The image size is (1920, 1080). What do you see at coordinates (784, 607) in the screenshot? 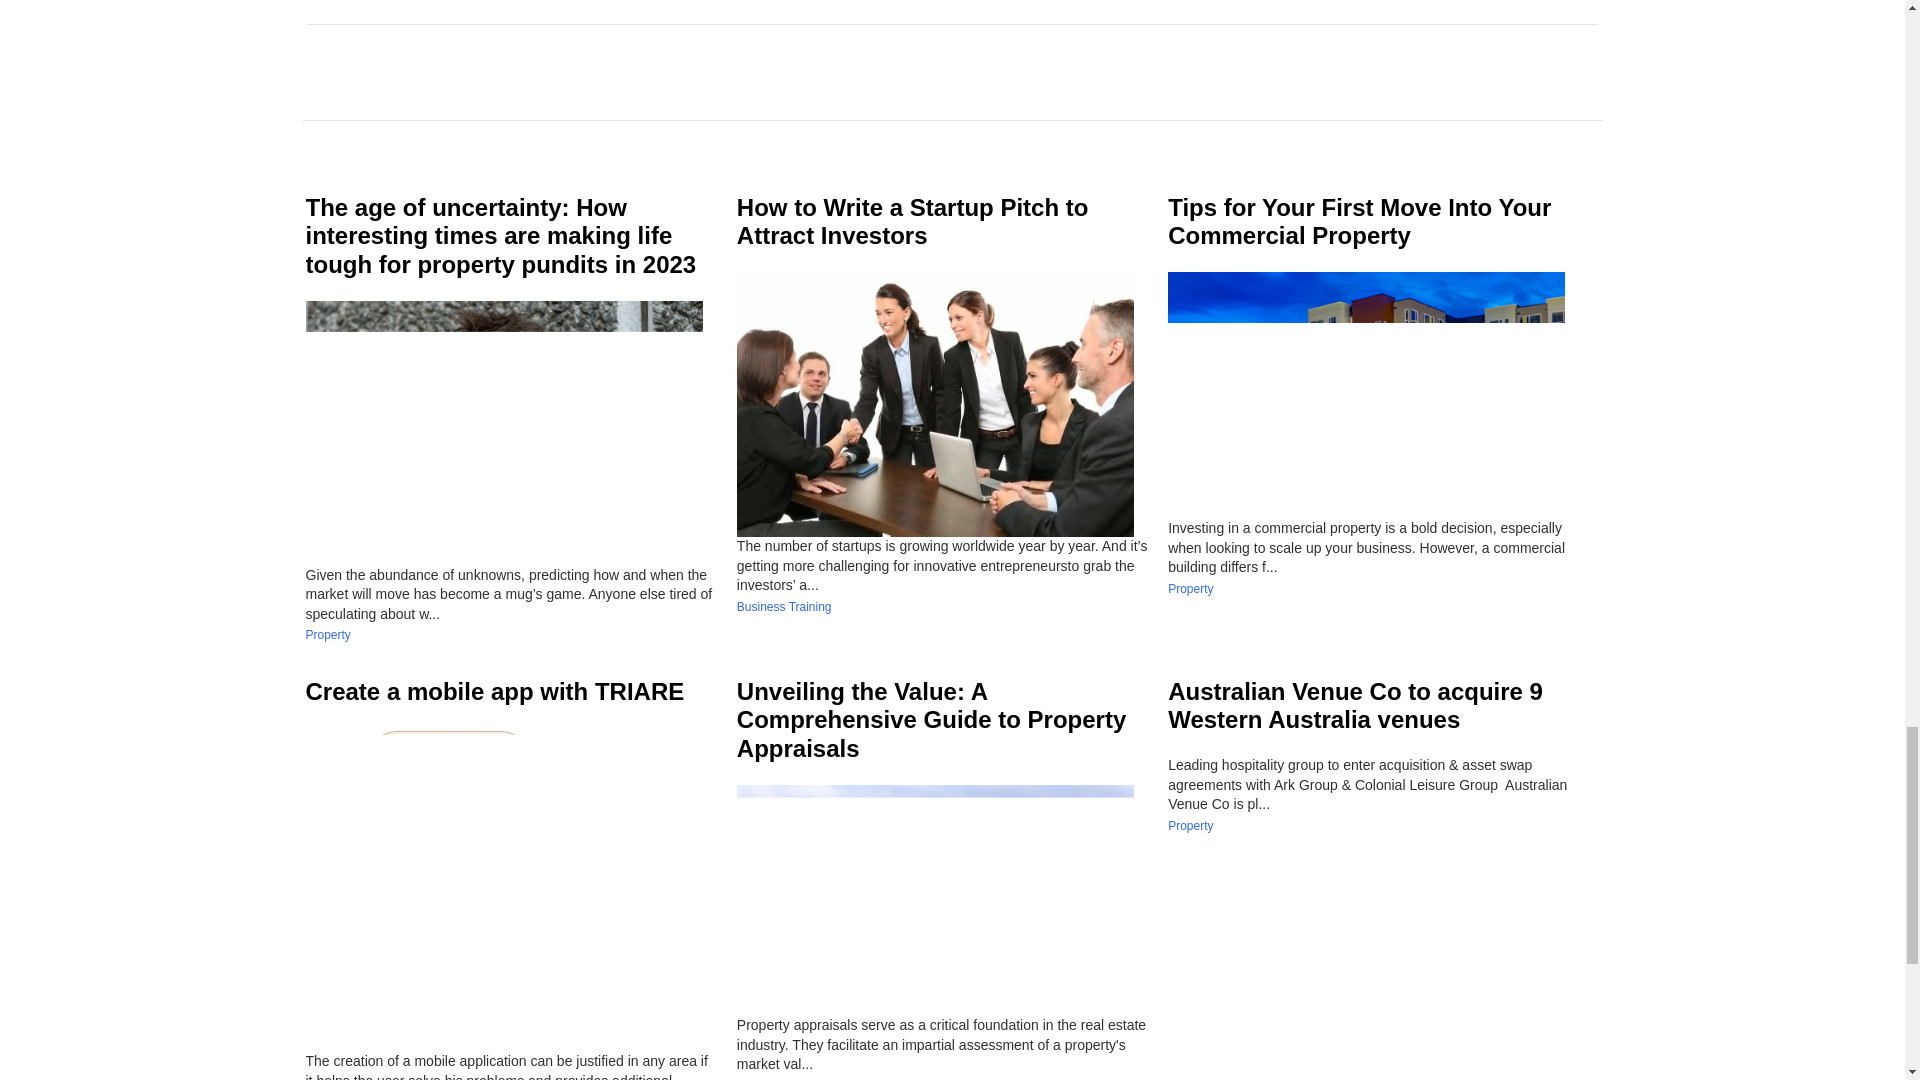
I see `Business Training` at bounding box center [784, 607].